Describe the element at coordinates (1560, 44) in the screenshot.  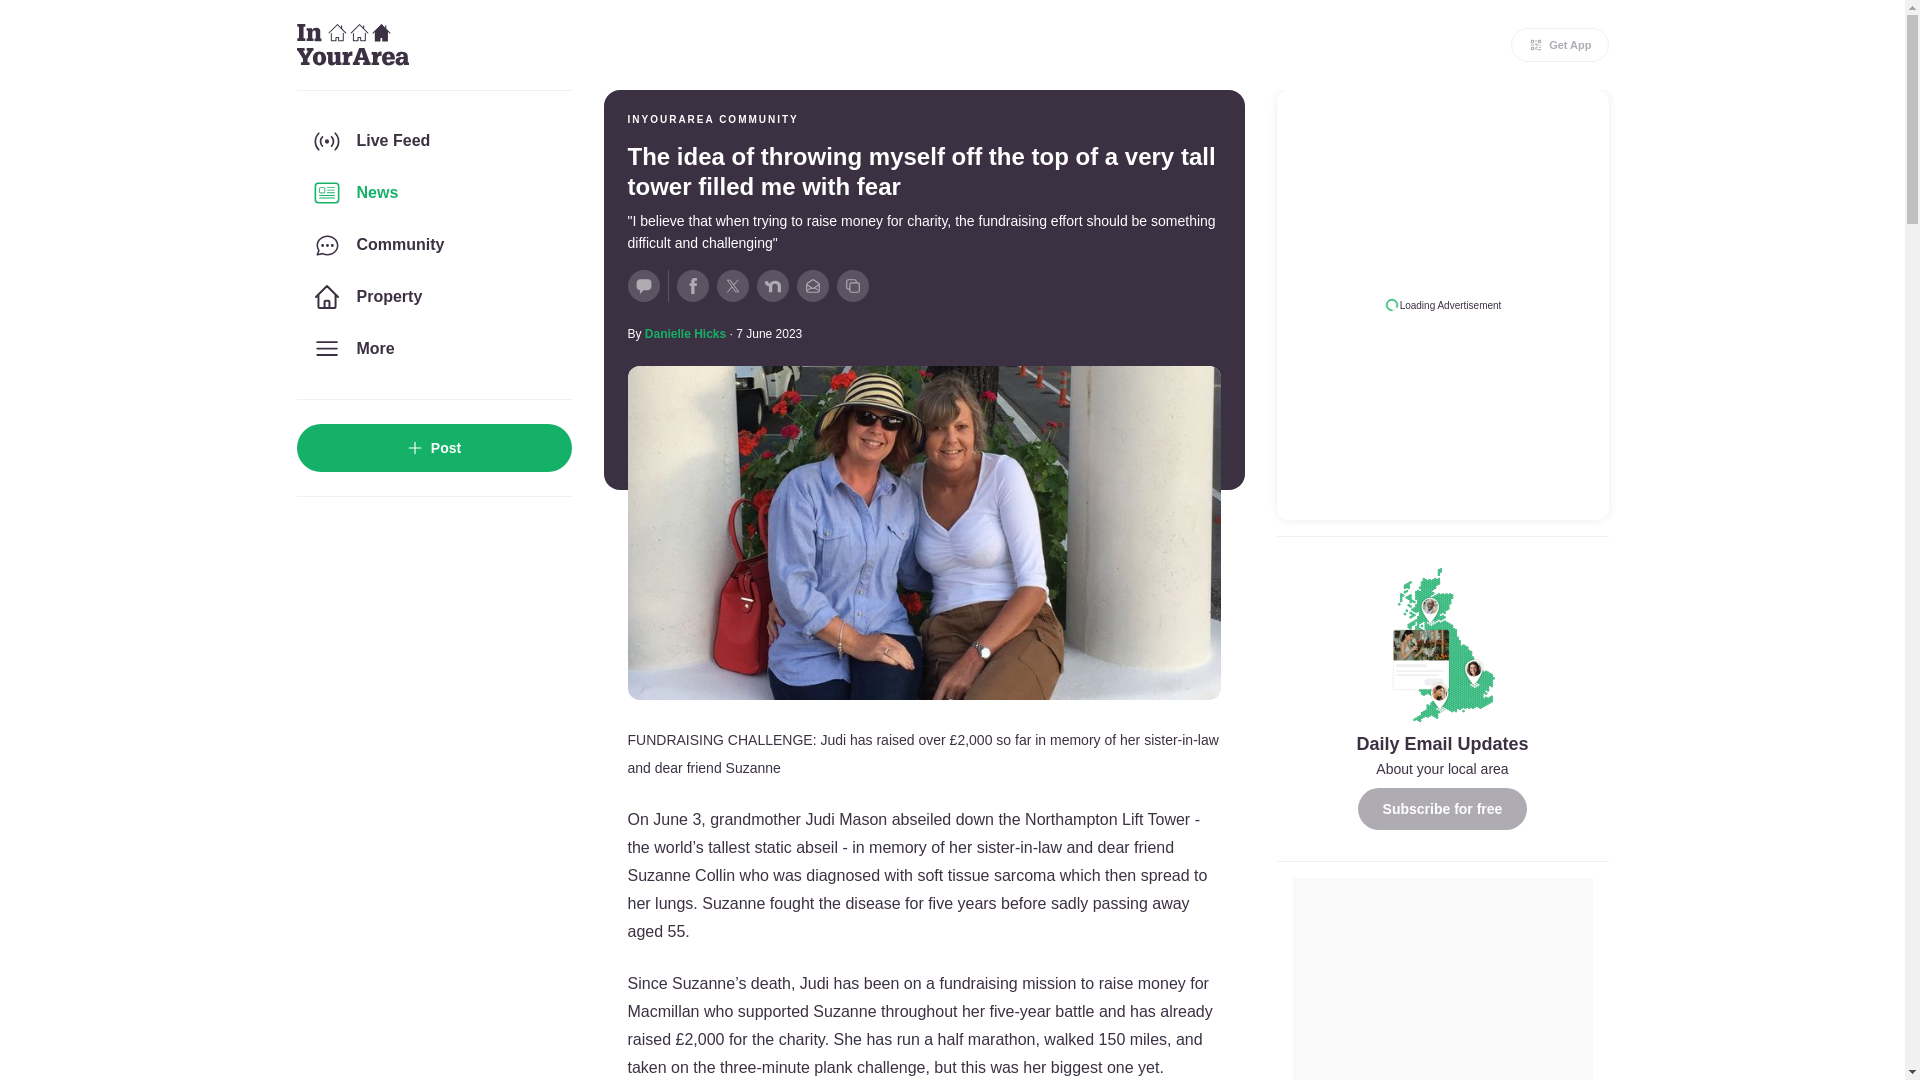
I see `Get App` at that location.